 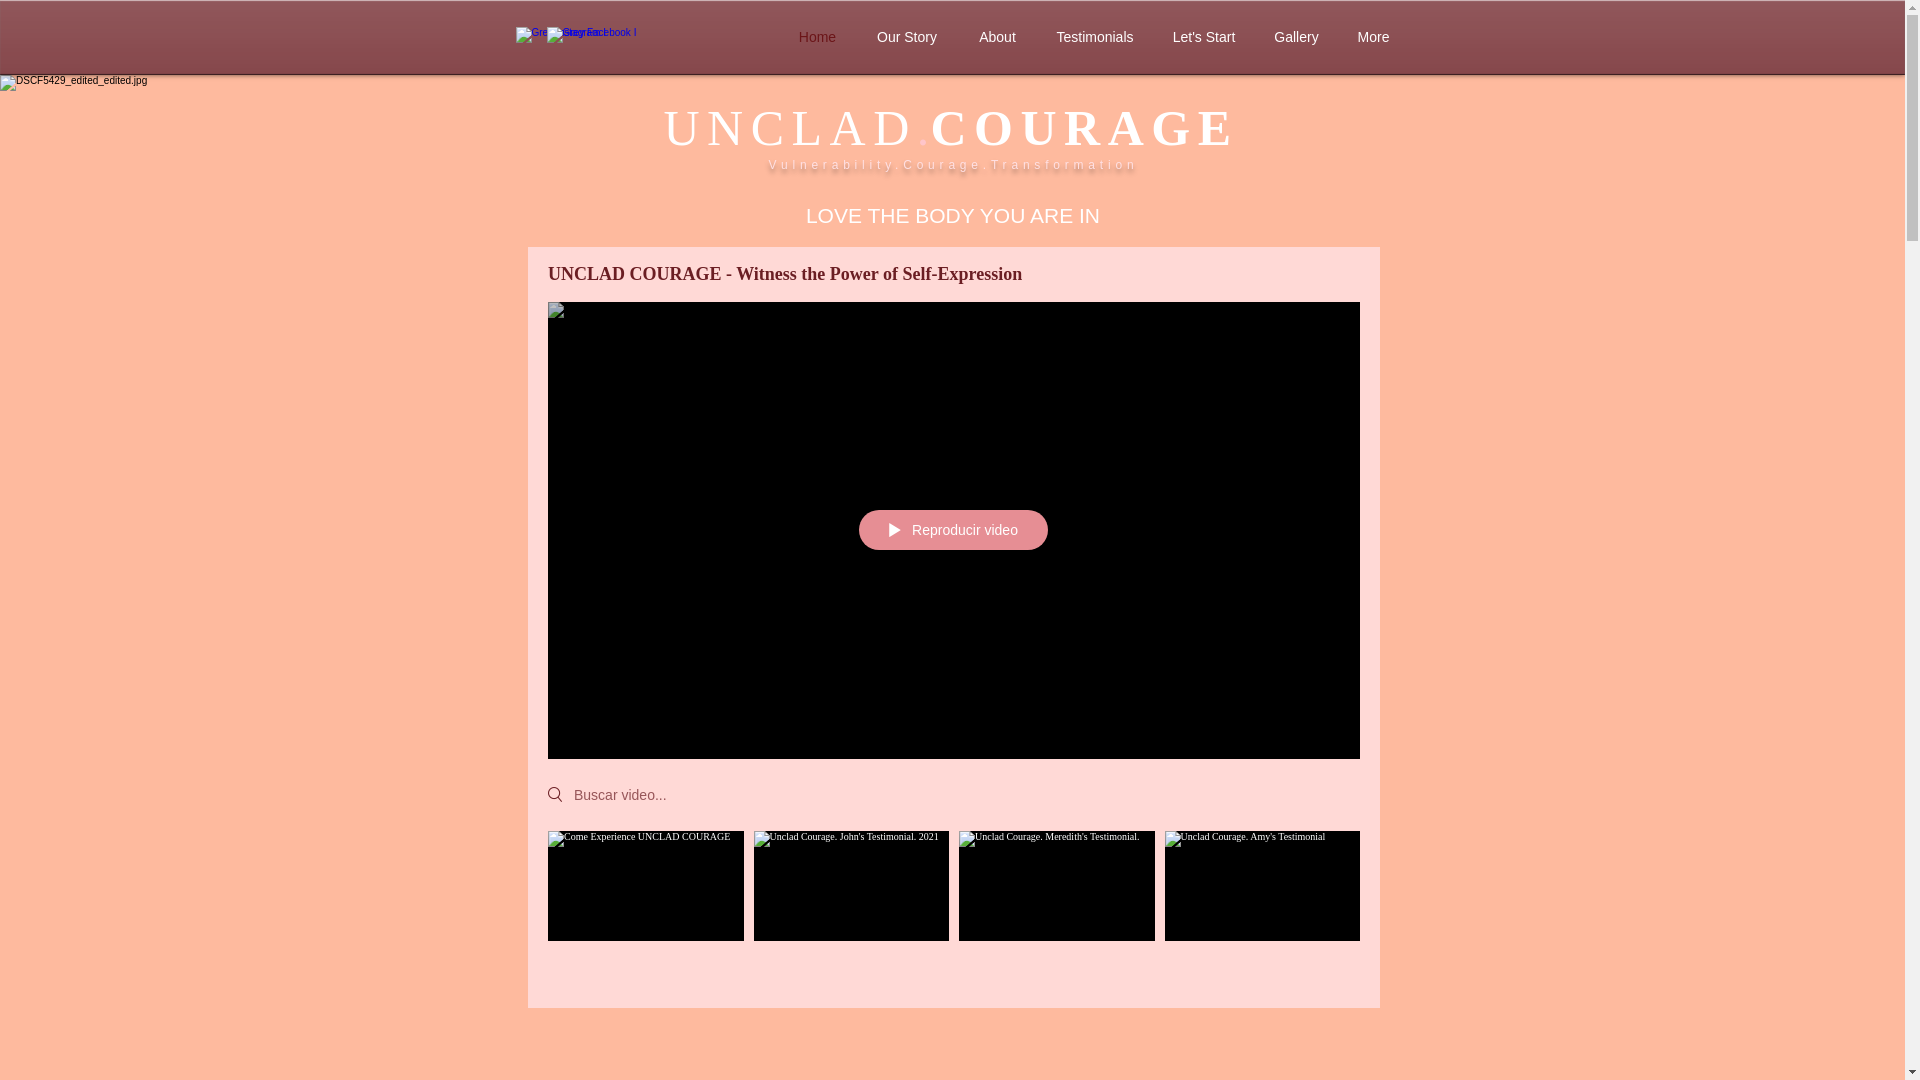 What do you see at coordinates (944, 274) in the screenshot?
I see `UNCLAD COURAGE - Witness the Power of Self-Expression` at bounding box center [944, 274].